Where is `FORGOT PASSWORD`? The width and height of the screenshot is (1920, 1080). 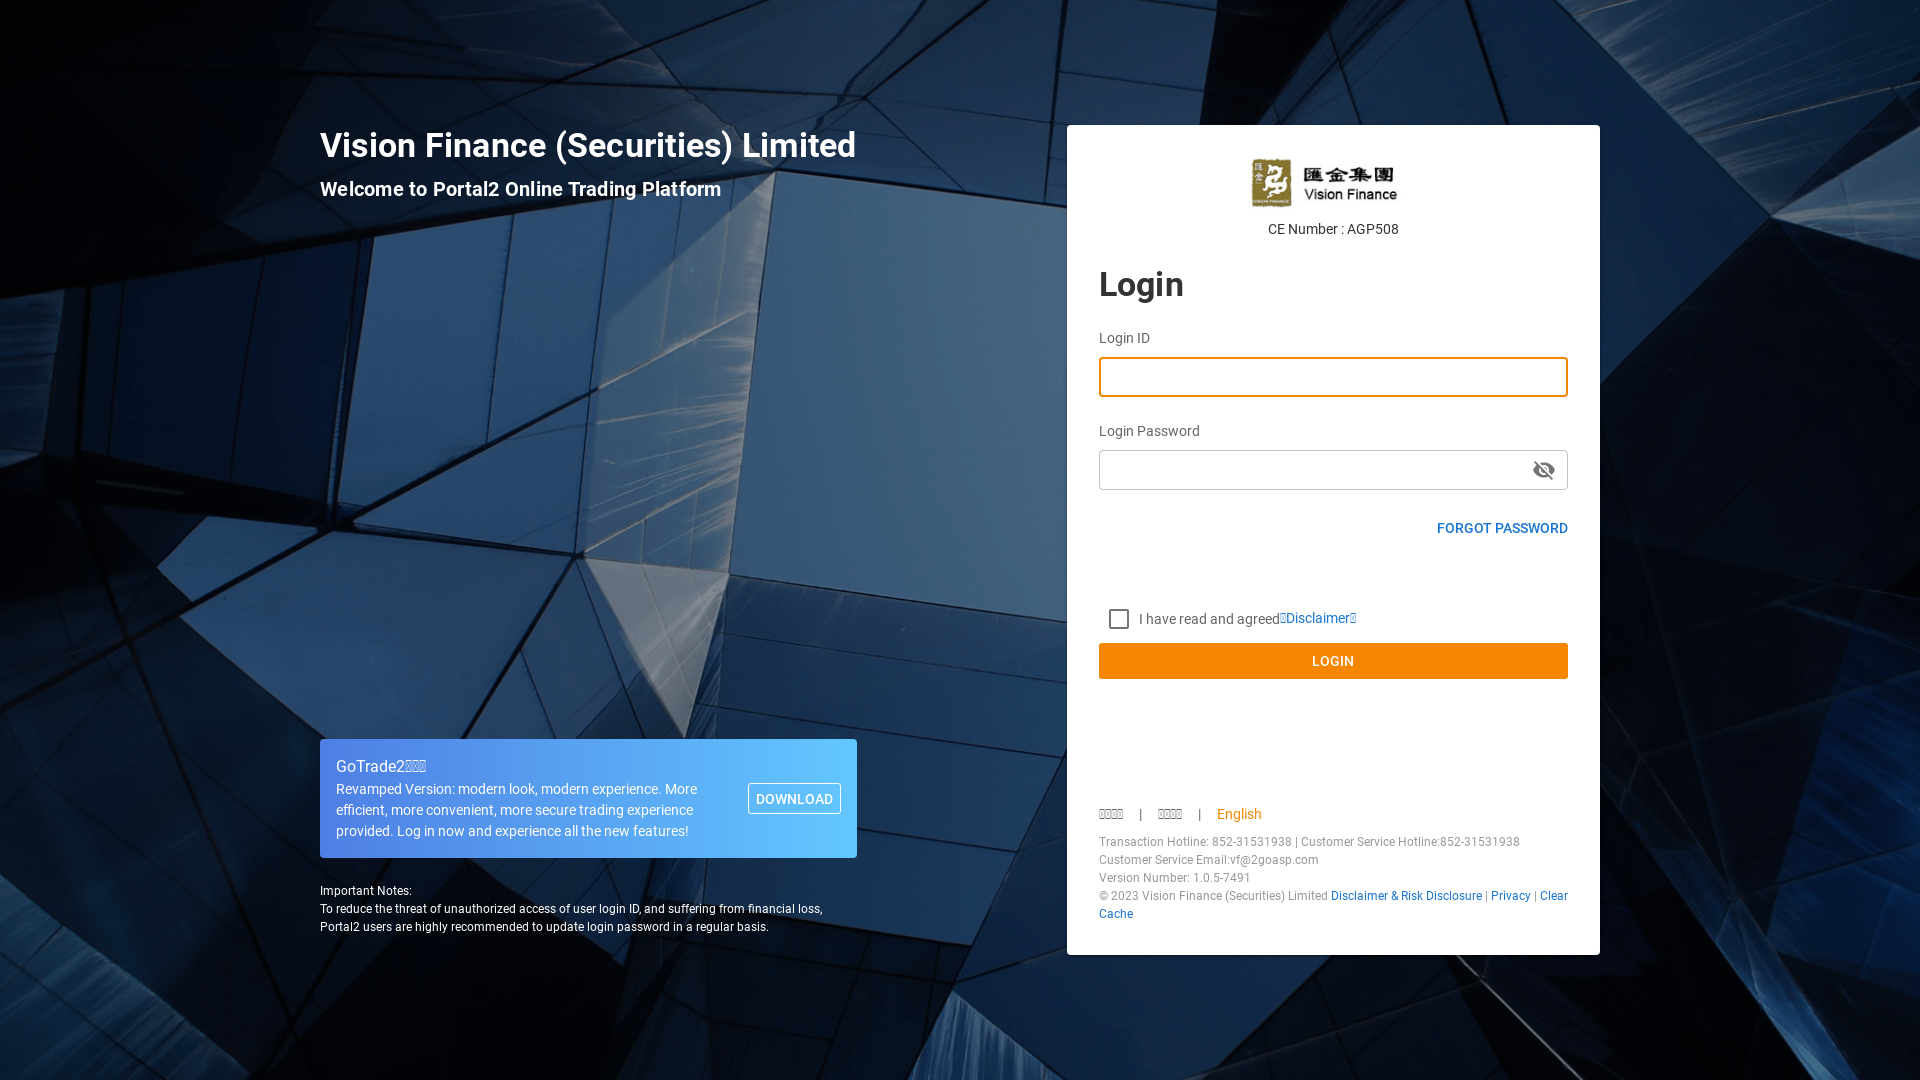 FORGOT PASSWORD is located at coordinates (1502, 528).